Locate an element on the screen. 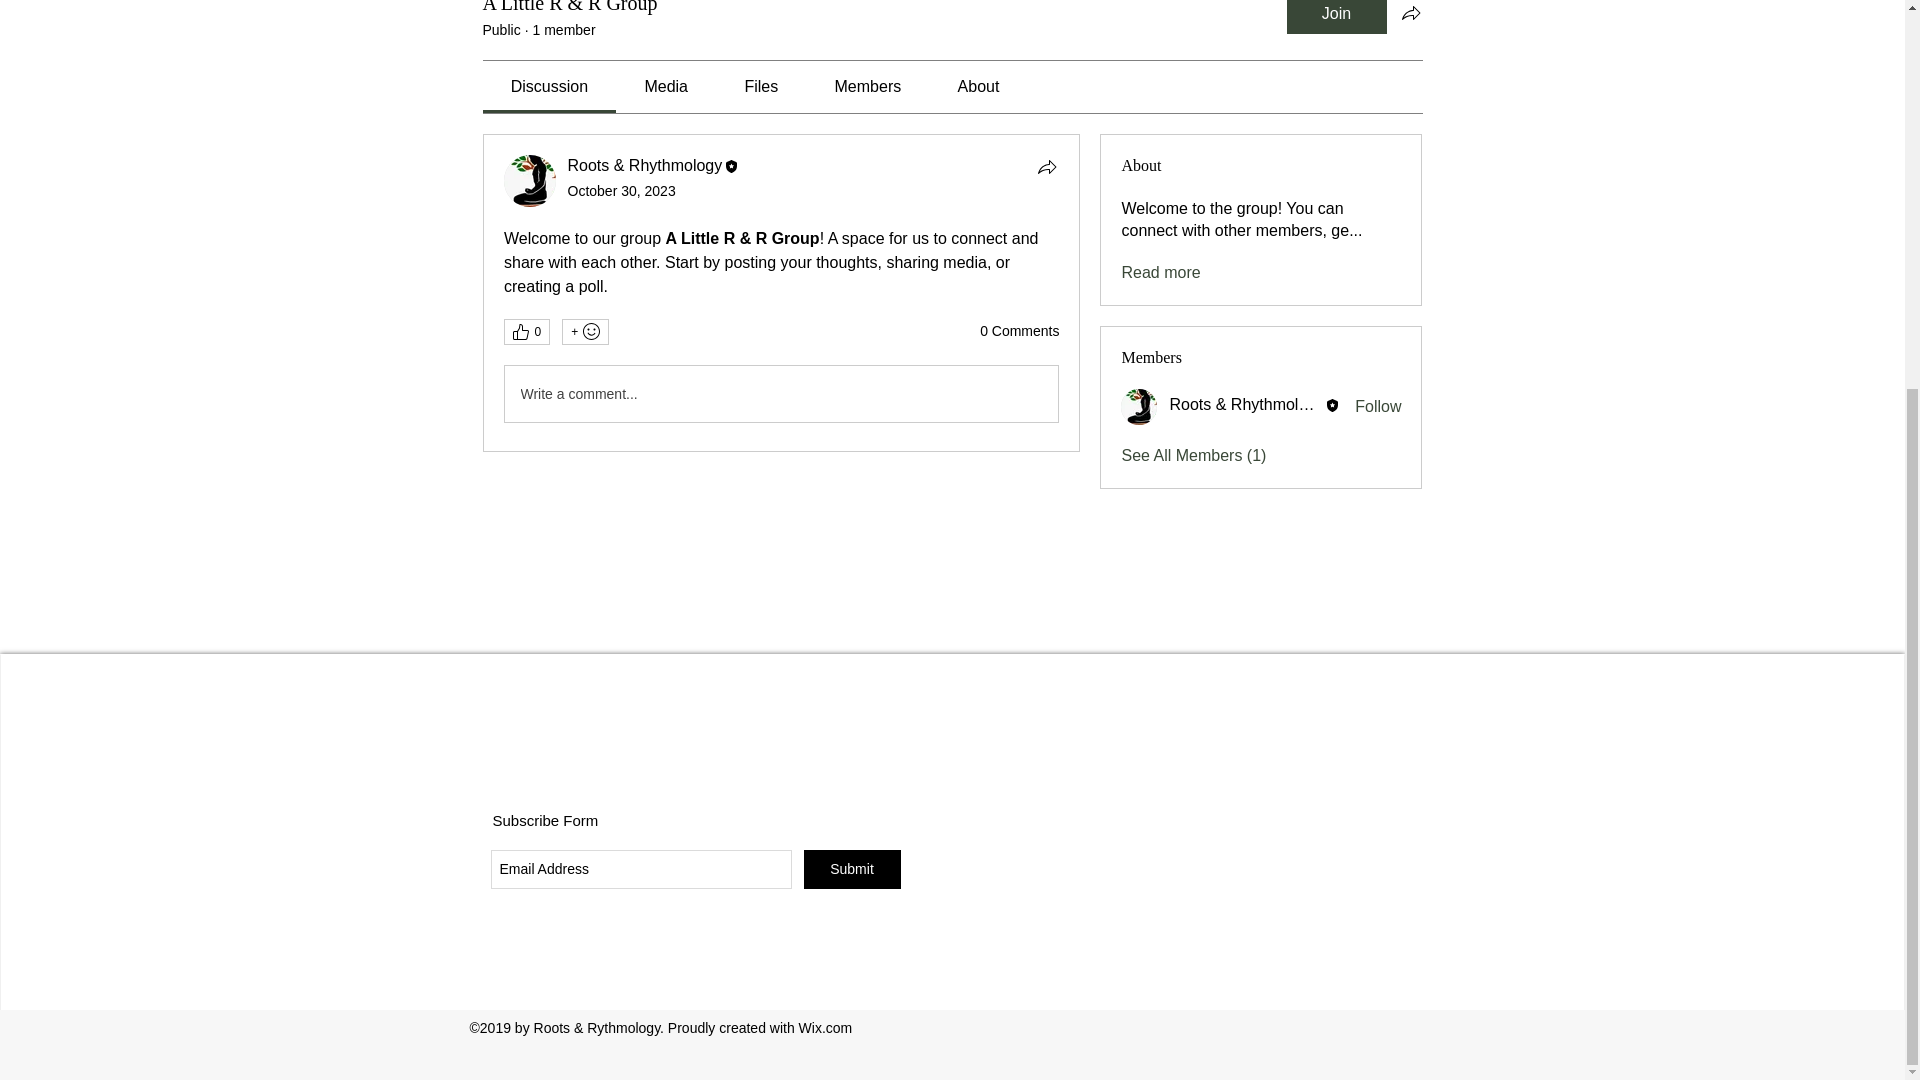 This screenshot has height=1080, width=1920. October 30, 2023 is located at coordinates (622, 190).